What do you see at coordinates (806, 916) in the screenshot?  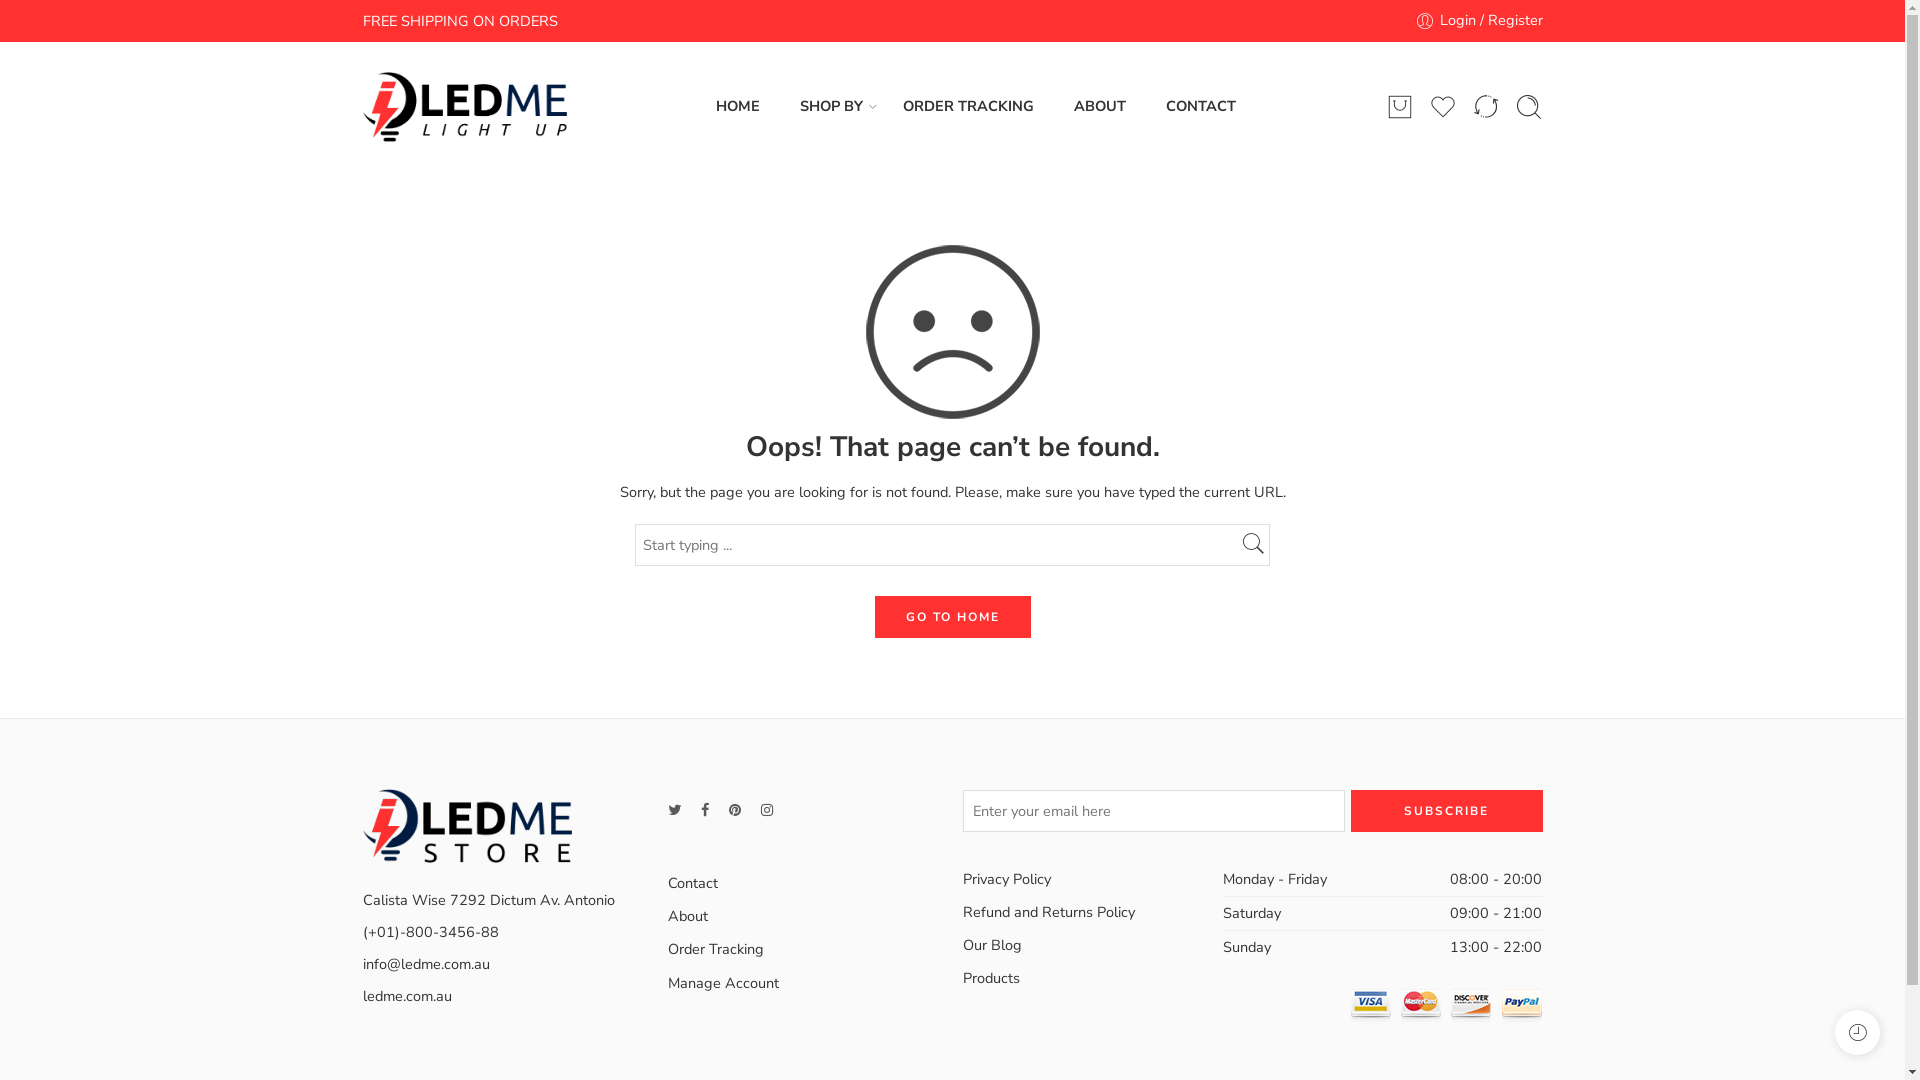 I see `About` at bounding box center [806, 916].